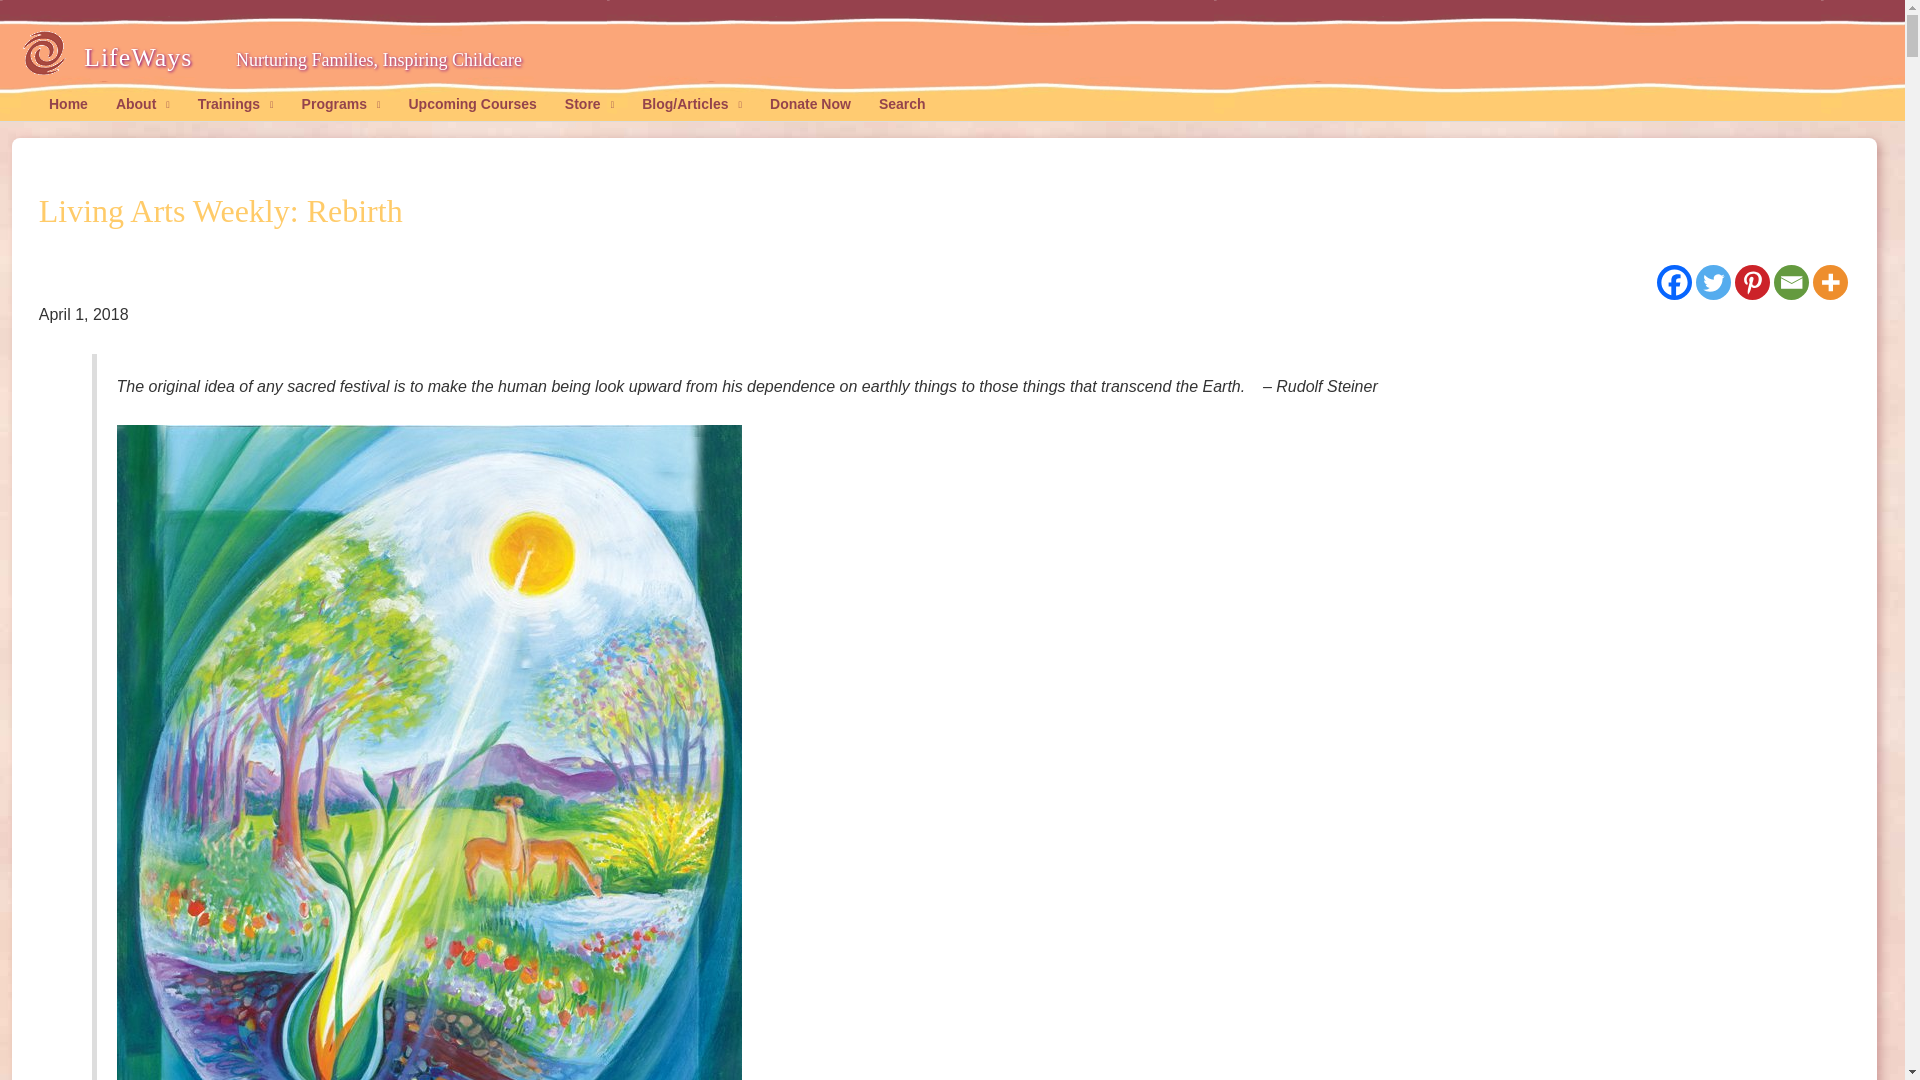  What do you see at coordinates (236, 104) in the screenshot?
I see `Trainings` at bounding box center [236, 104].